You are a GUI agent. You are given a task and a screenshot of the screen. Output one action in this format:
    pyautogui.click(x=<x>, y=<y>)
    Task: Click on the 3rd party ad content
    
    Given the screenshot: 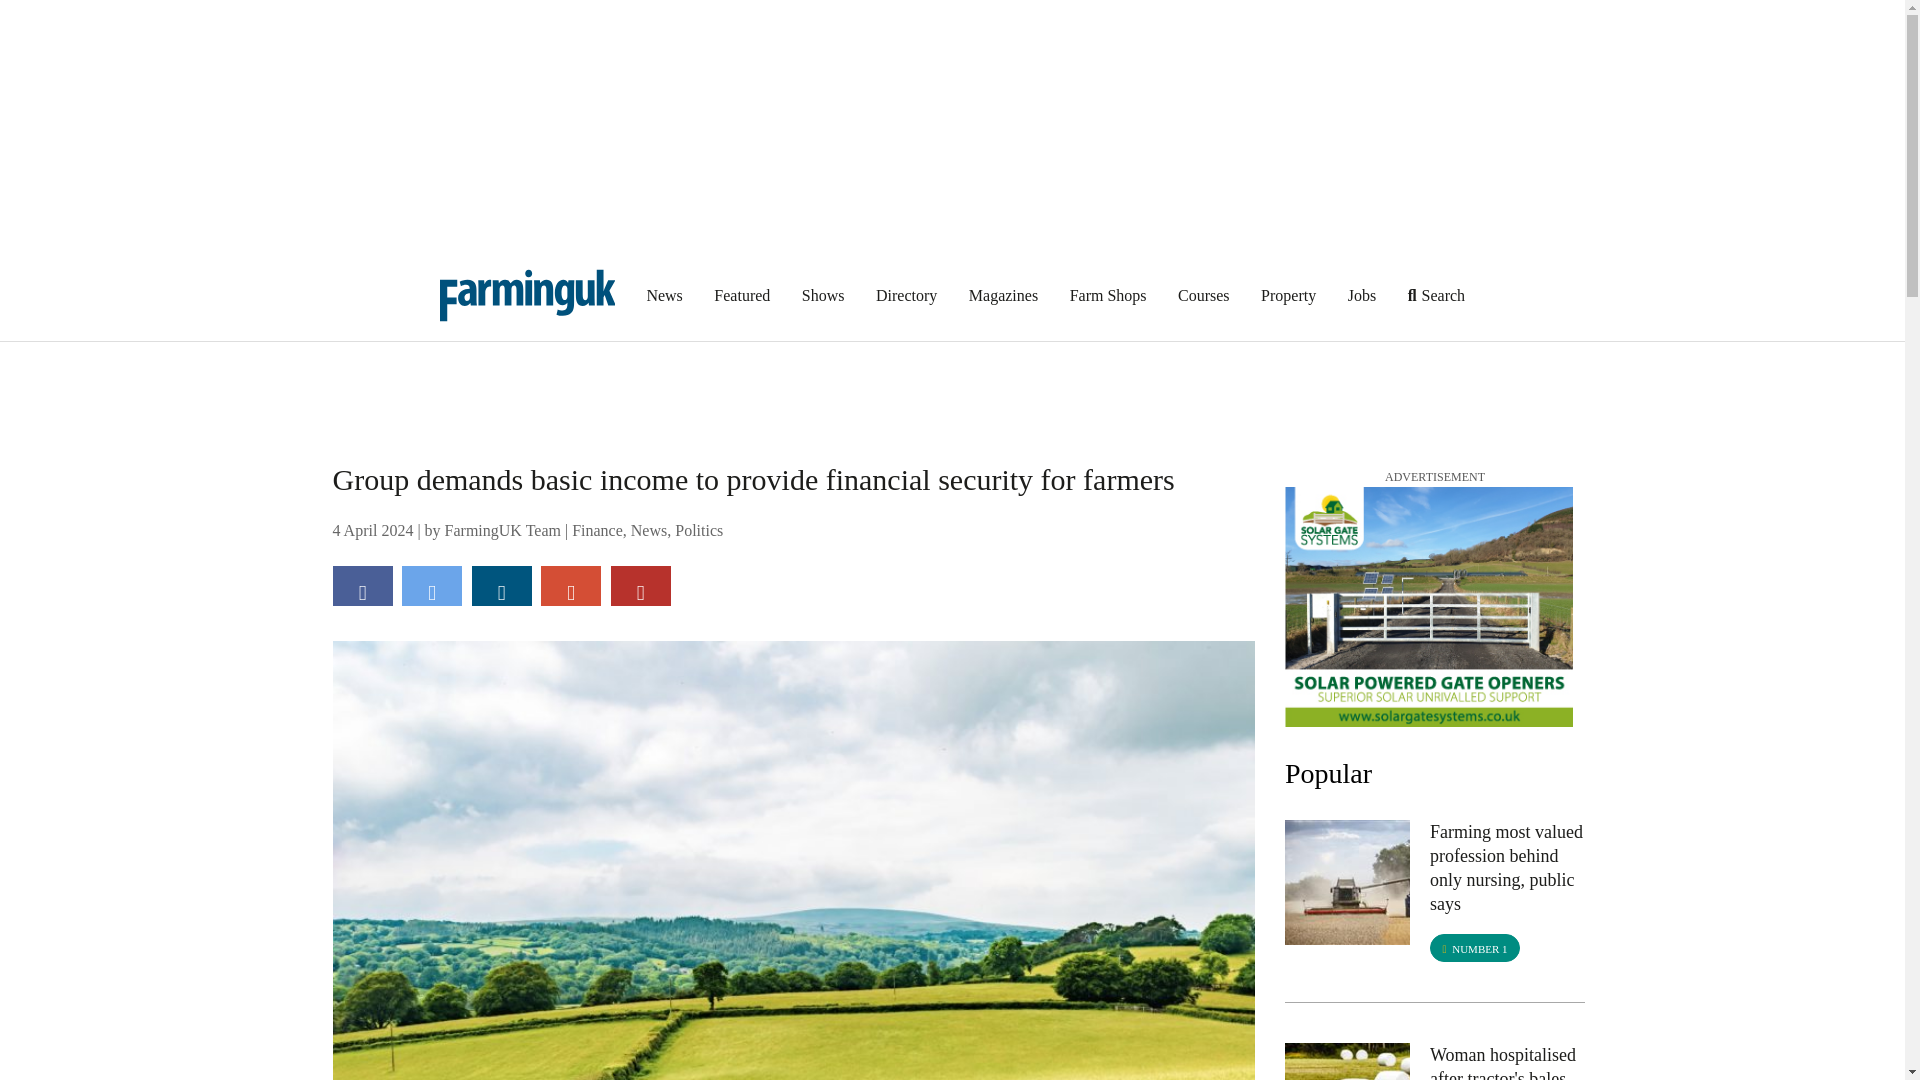 What is the action you would take?
    pyautogui.click(x=953, y=387)
    